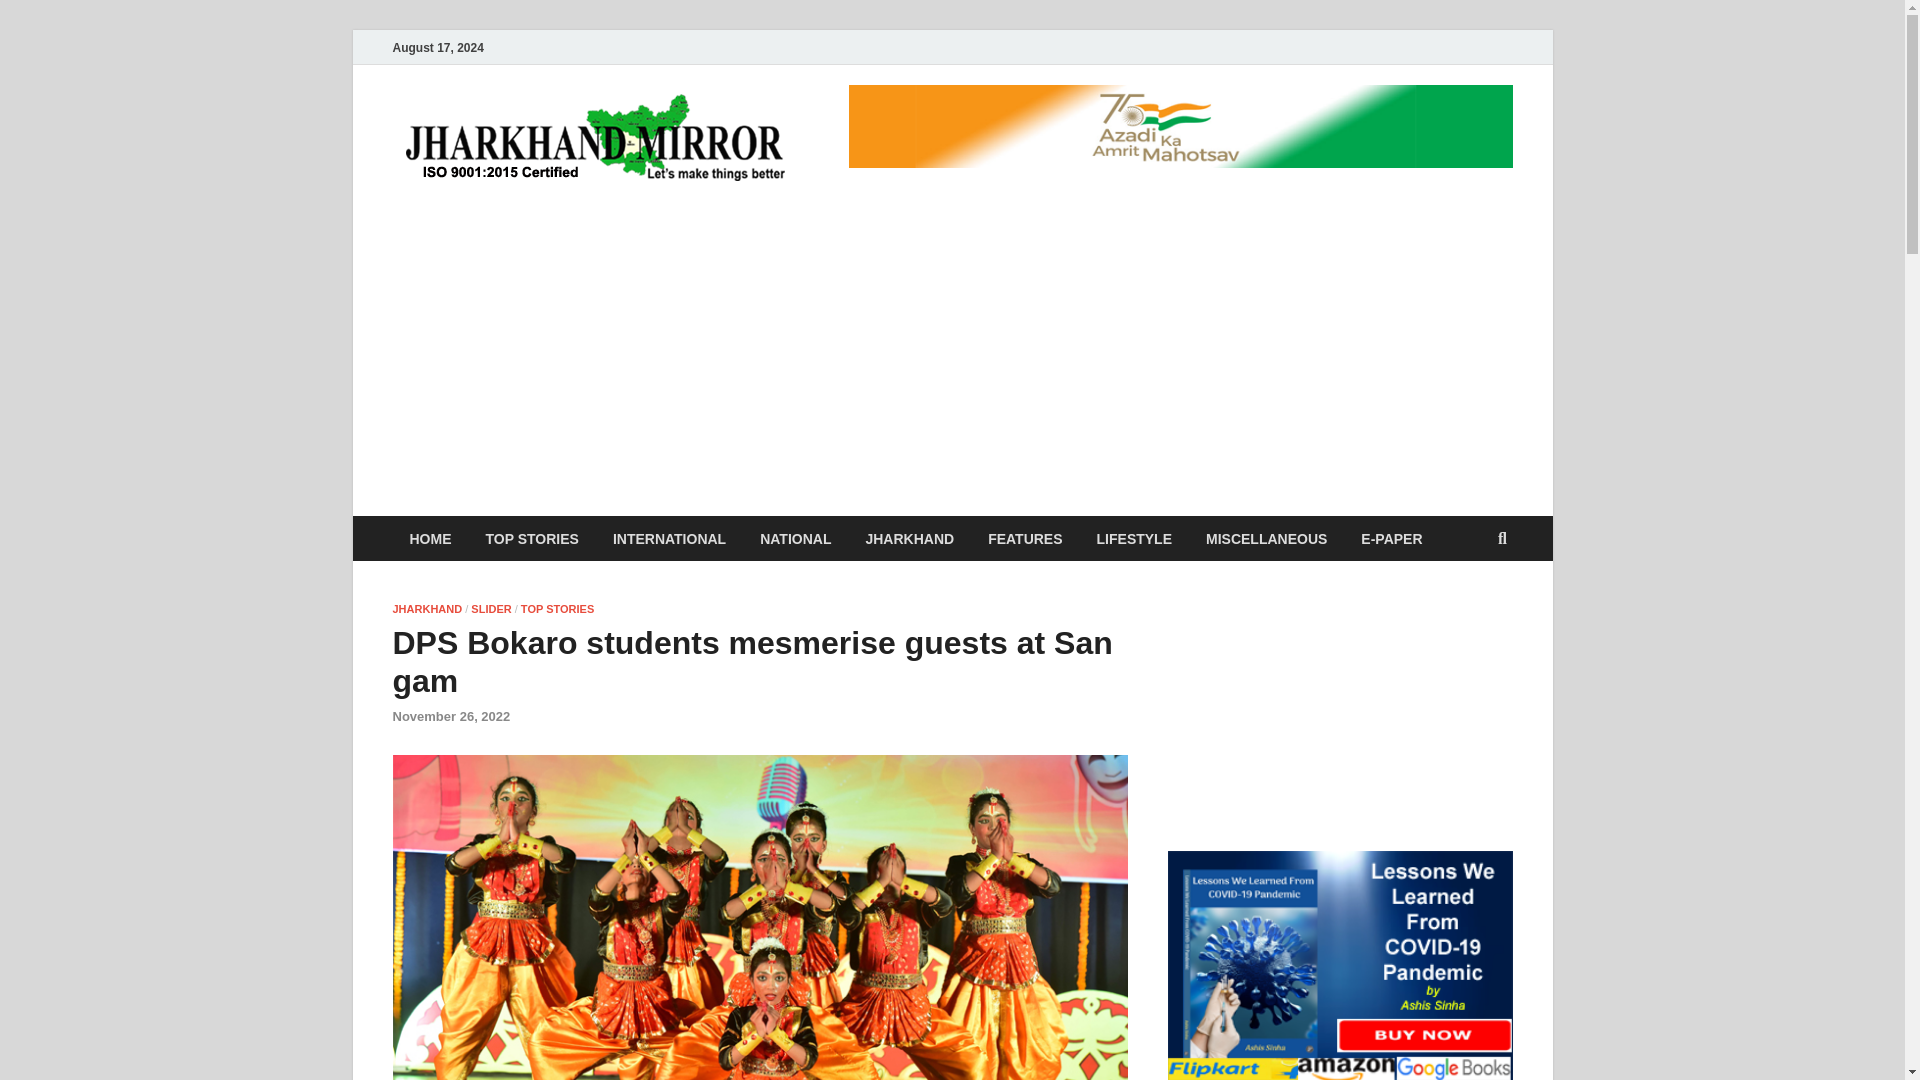  Describe the element at coordinates (556, 608) in the screenshot. I see `TOP STORIES` at that location.